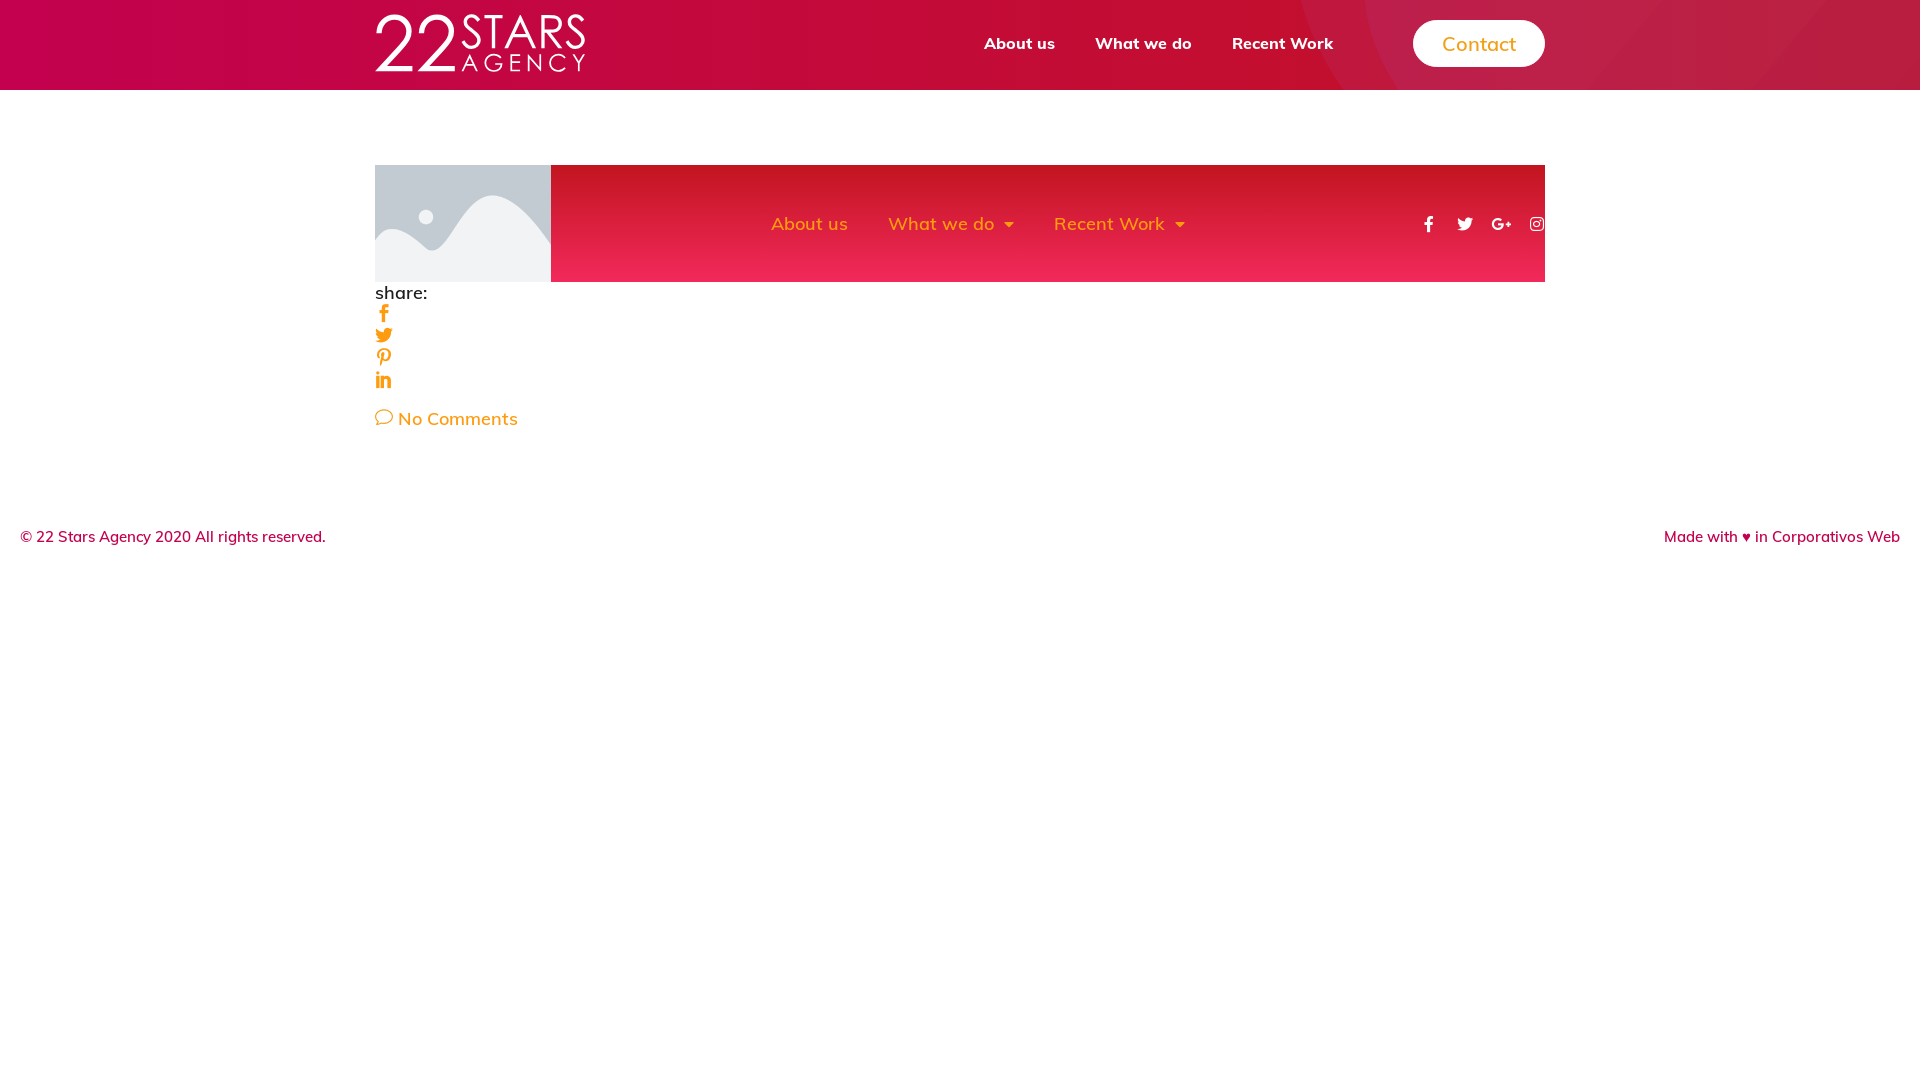 The height and width of the screenshot is (1080, 1920). What do you see at coordinates (1019, 43) in the screenshot?
I see `About us` at bounding box center [1019, 43].